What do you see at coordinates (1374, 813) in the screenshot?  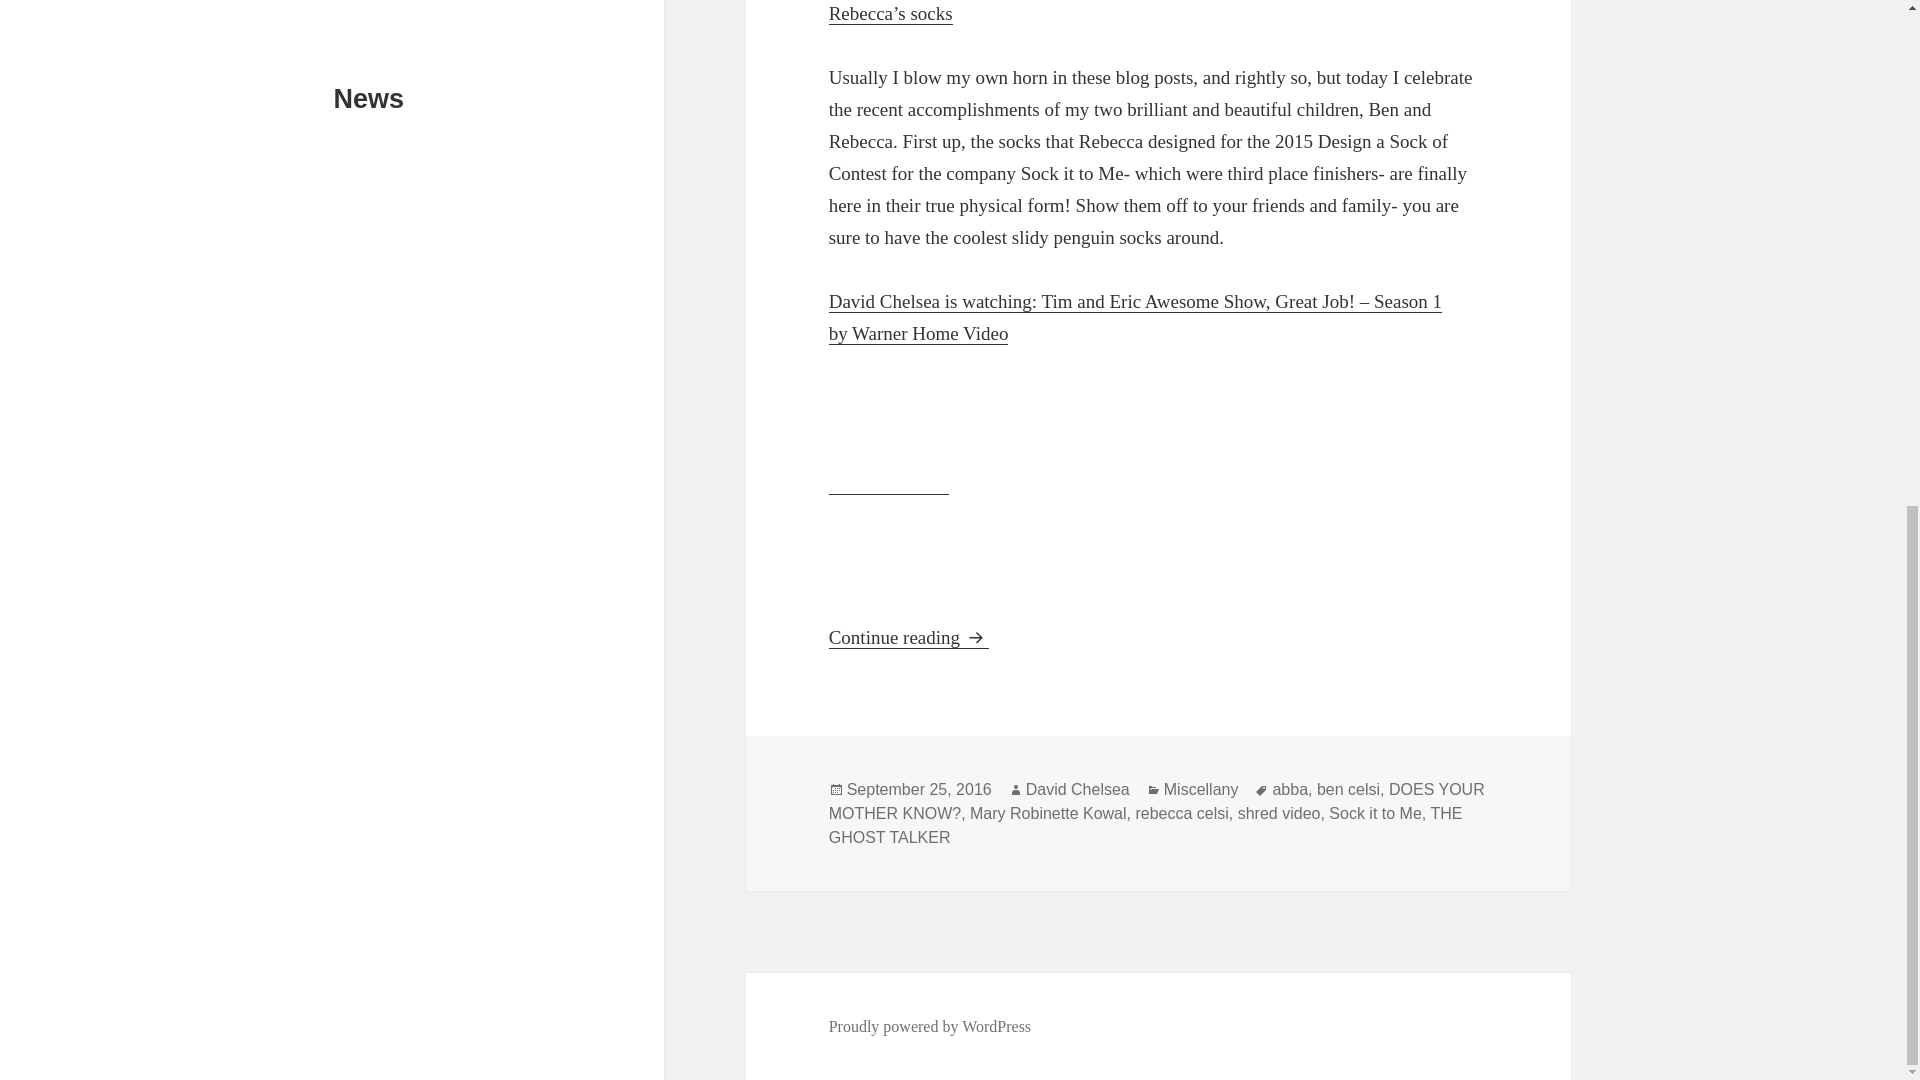 I see `Sock it to Me` at bounding box center [1374, 813].